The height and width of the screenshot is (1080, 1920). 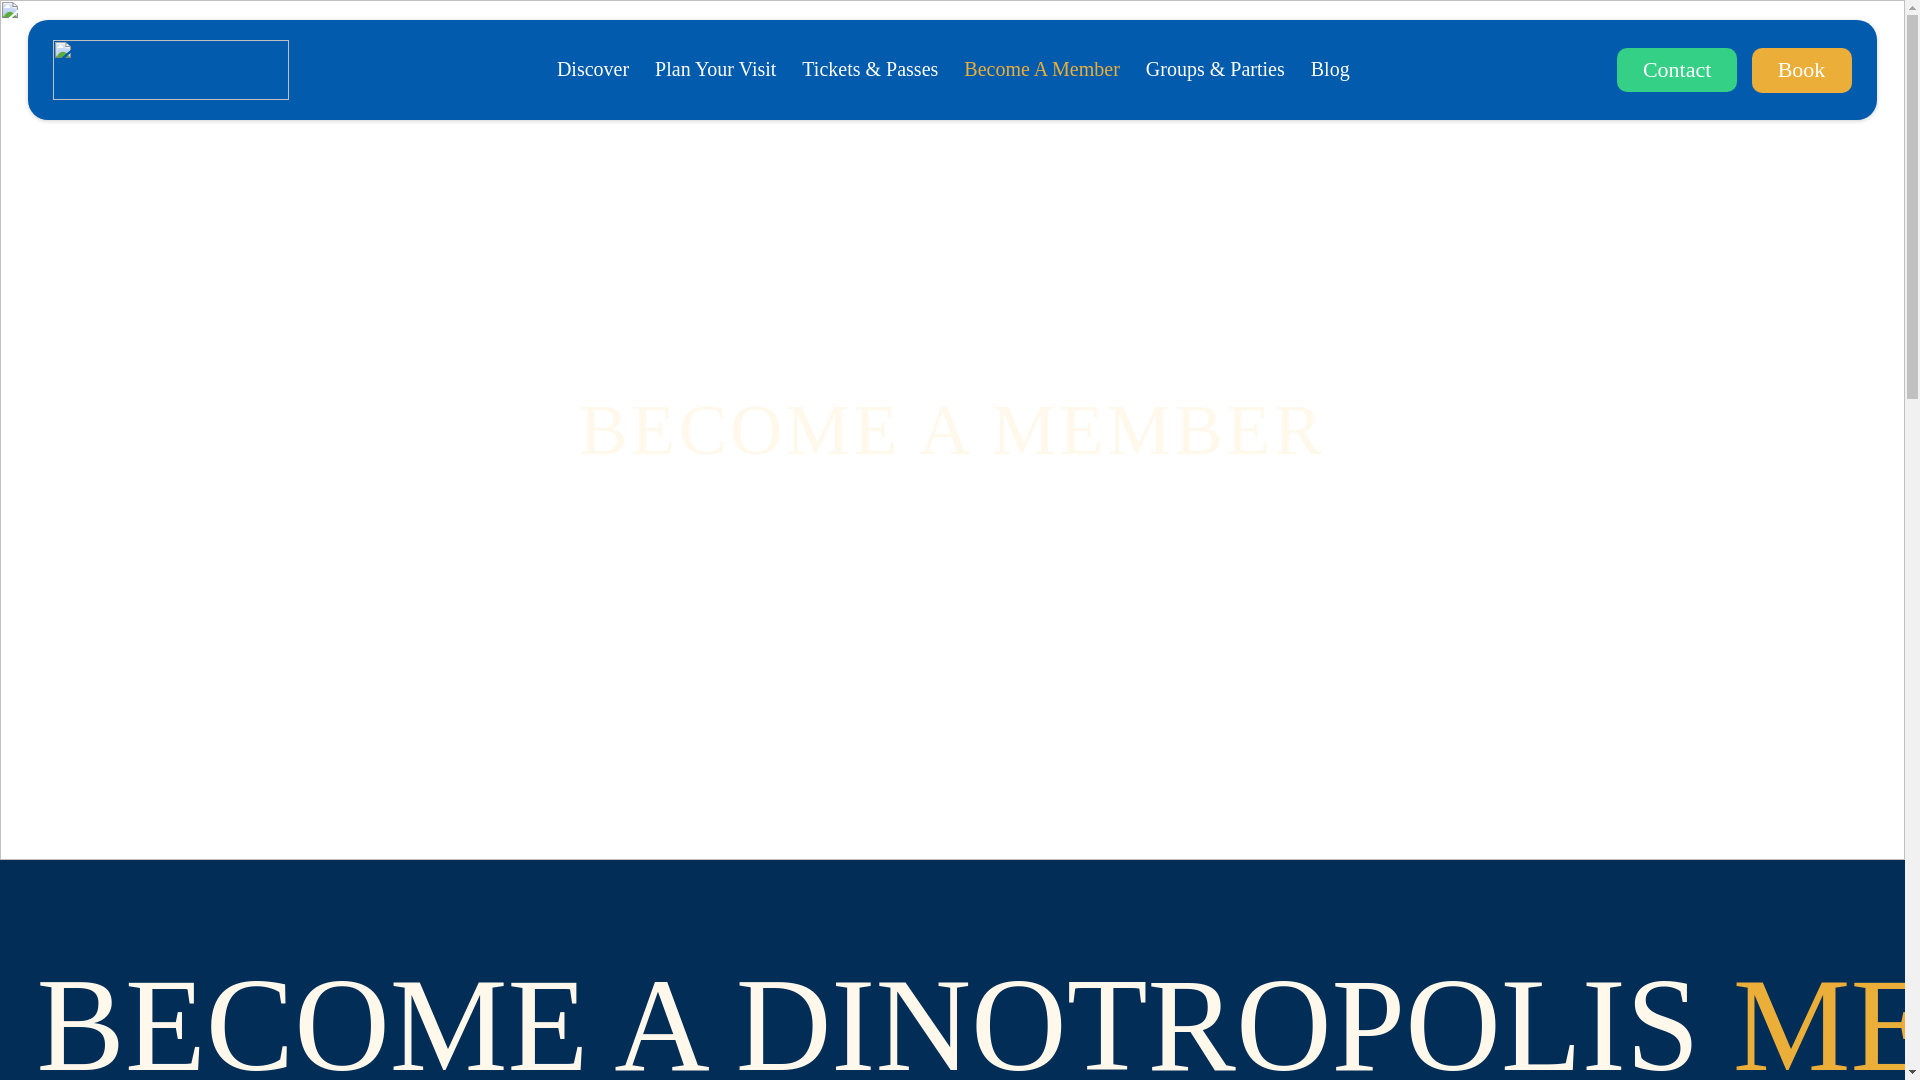 I want to click on Become A Member, so click(x=1041, y=68).